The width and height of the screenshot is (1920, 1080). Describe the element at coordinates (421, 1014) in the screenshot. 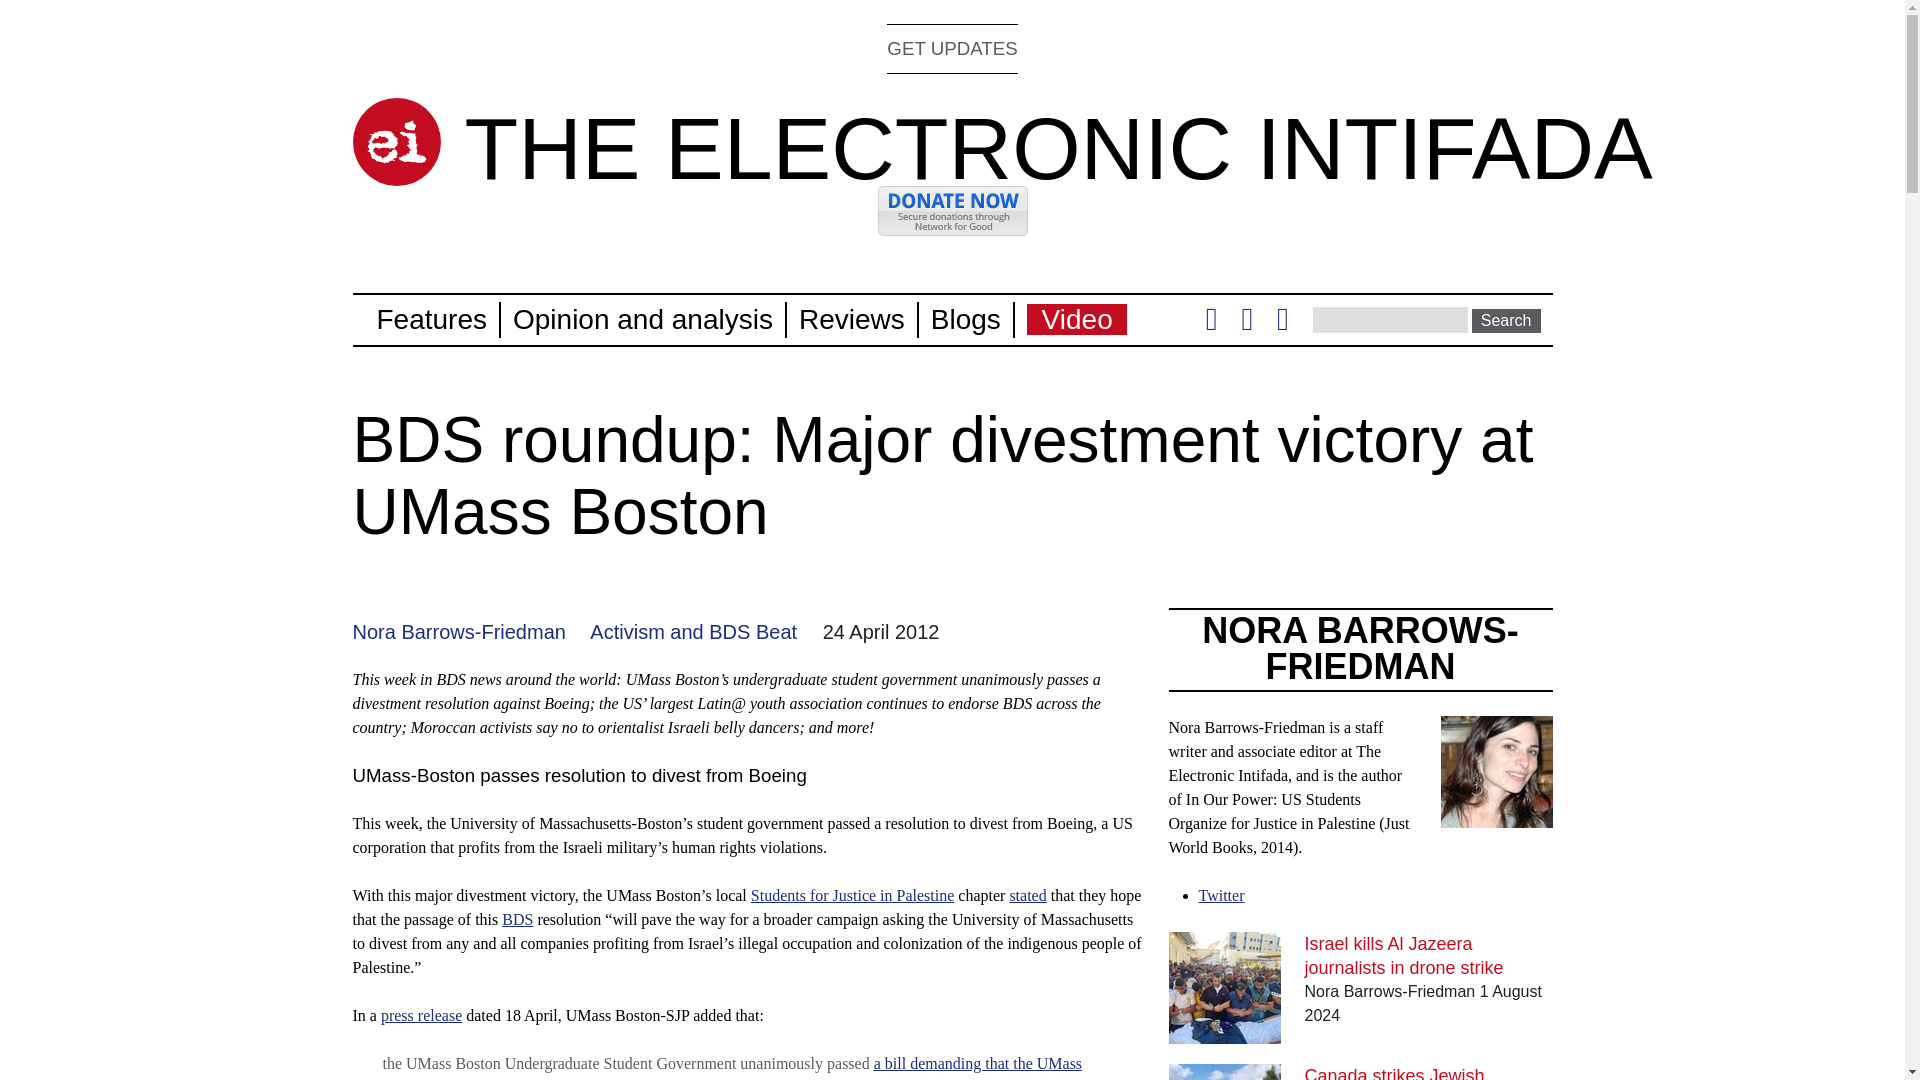

I see `press release` at that location.